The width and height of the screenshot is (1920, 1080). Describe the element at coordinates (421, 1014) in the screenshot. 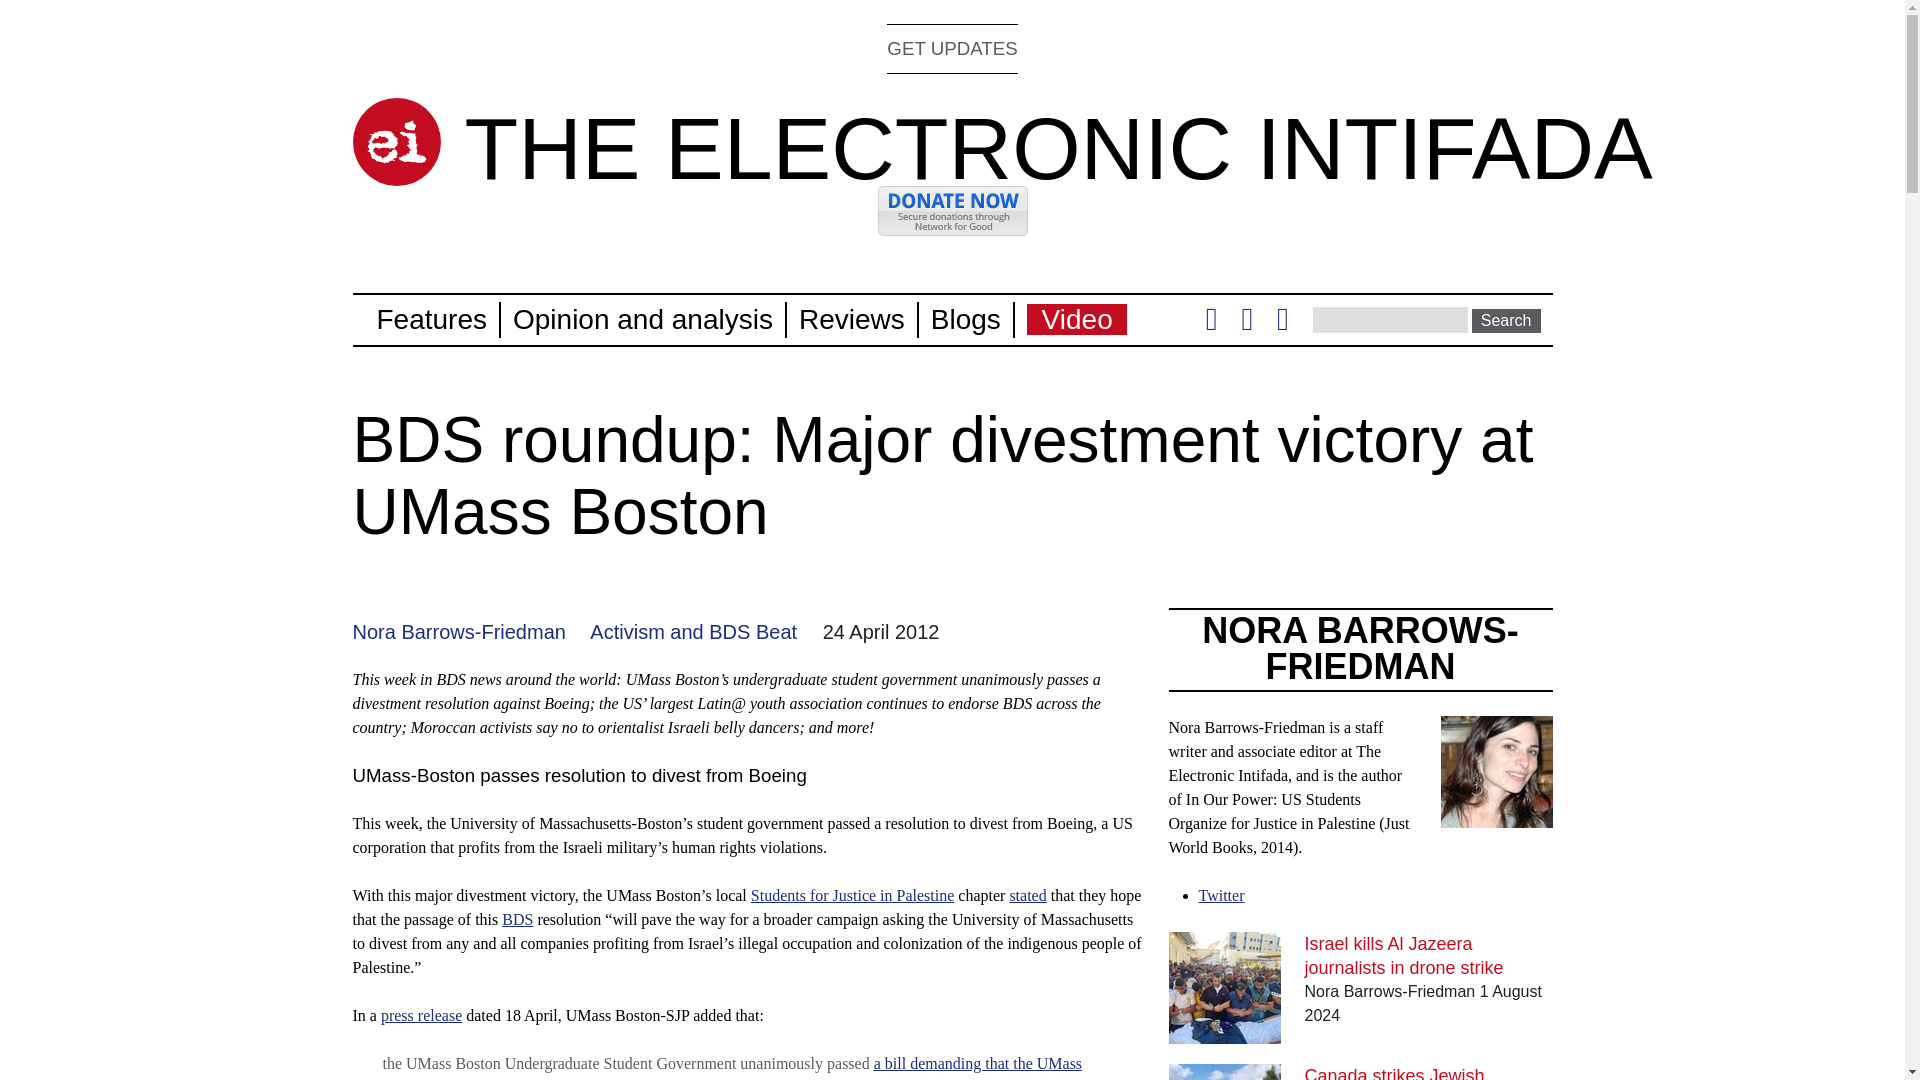

I see `press release` at that location.